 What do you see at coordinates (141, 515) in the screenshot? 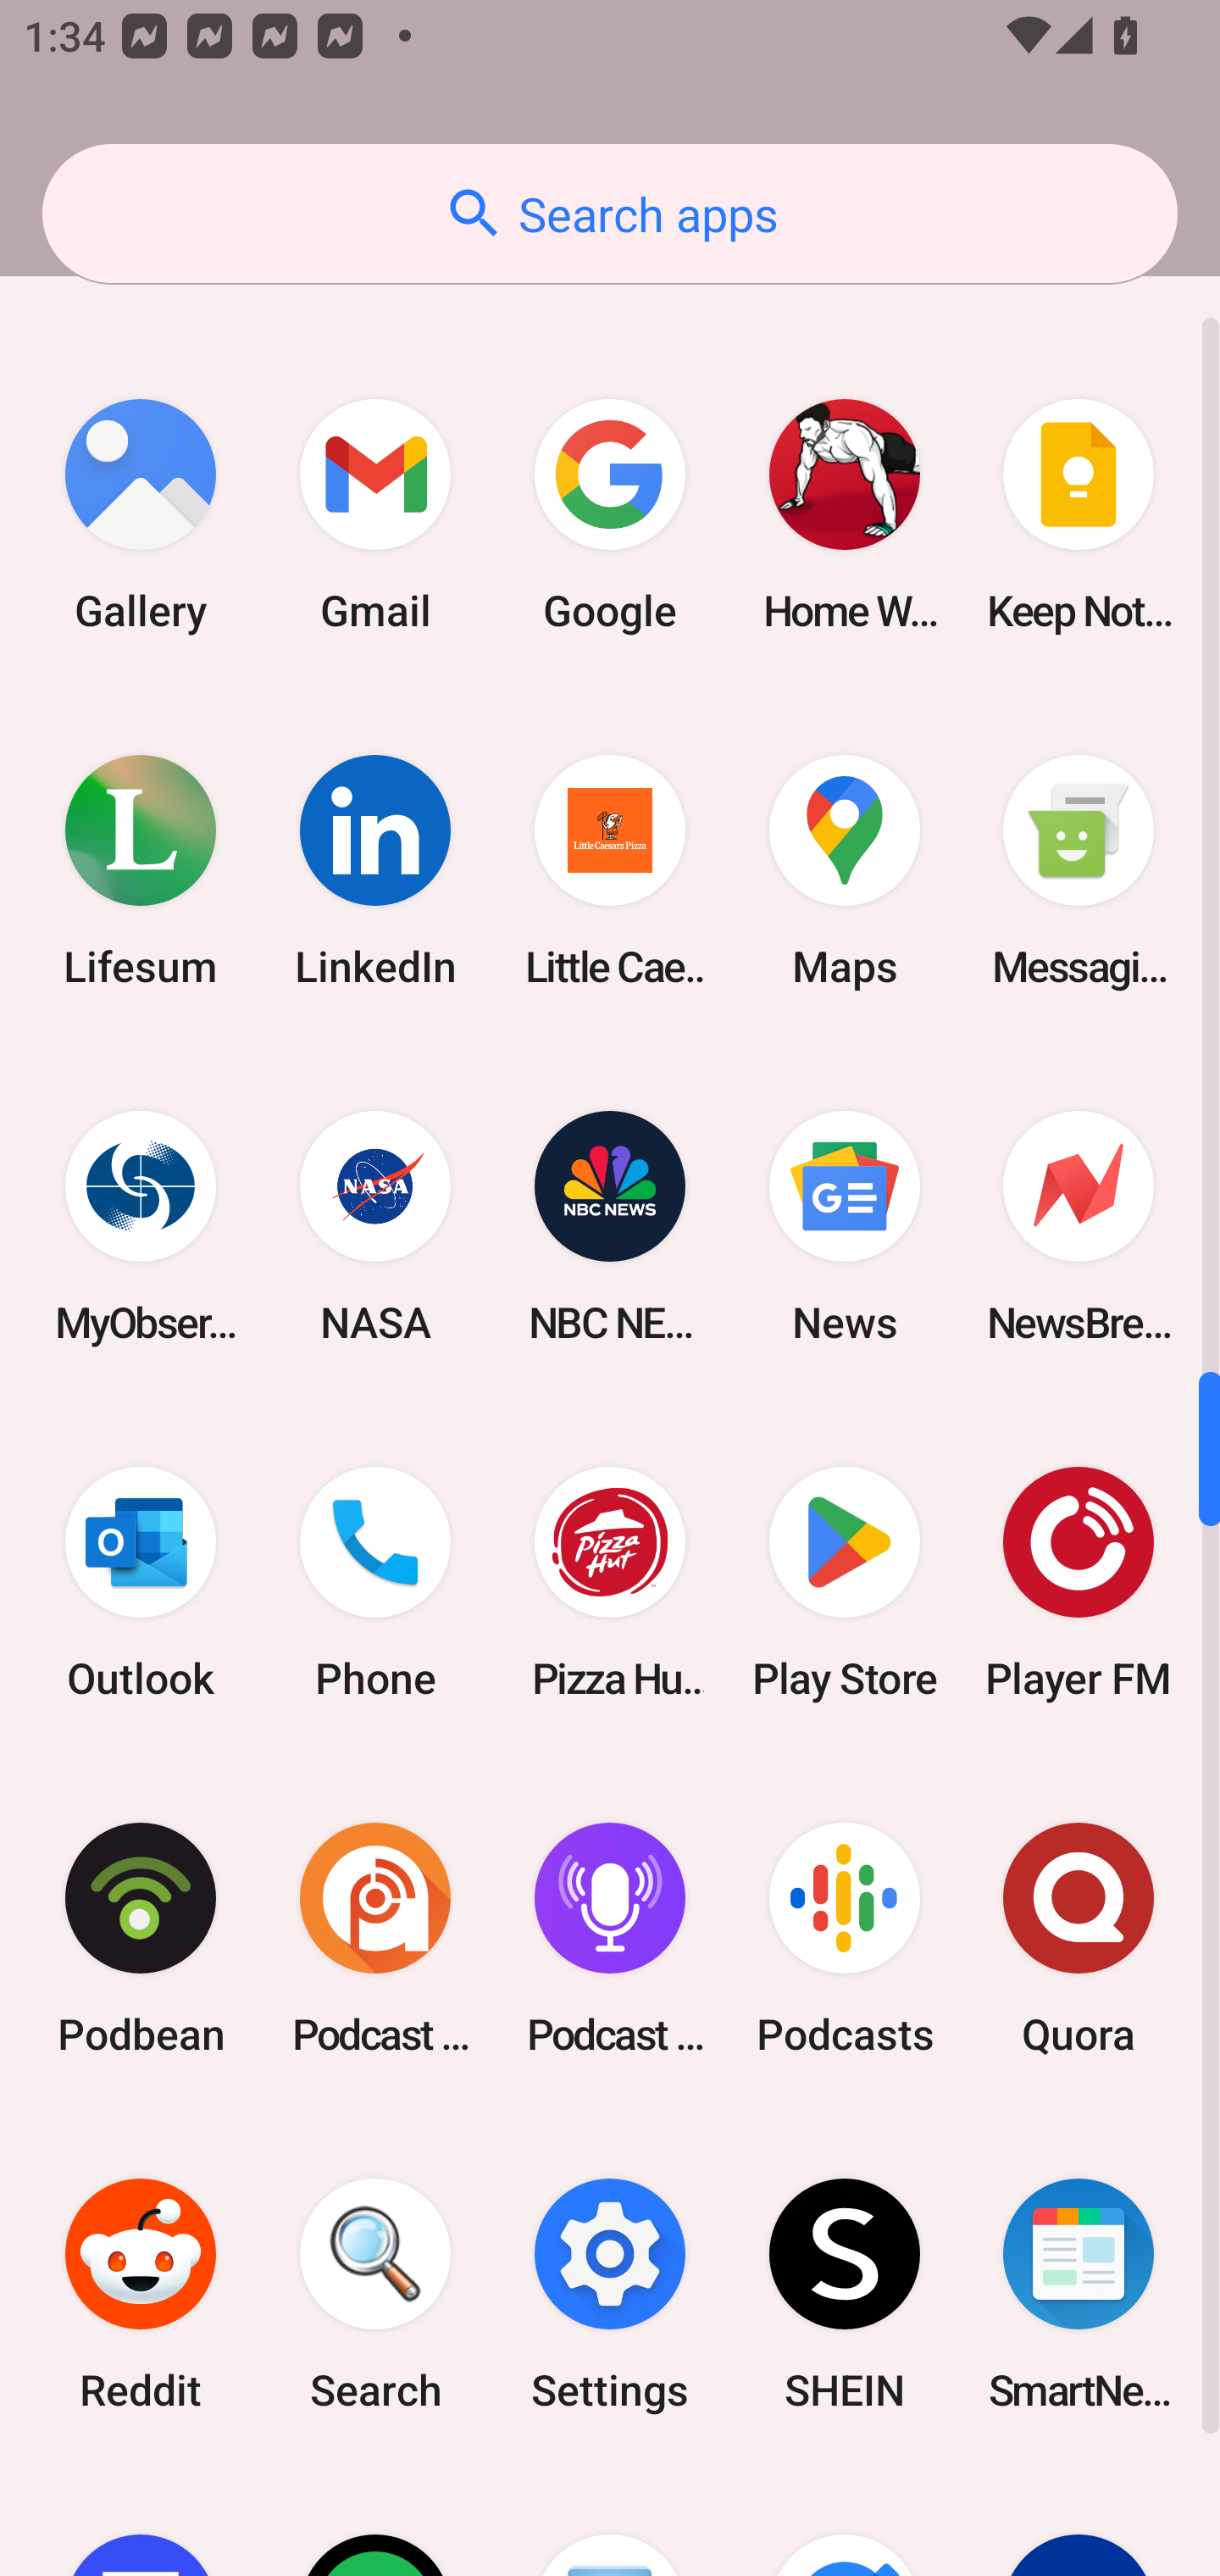
I see `Gallery` at bounding box center [141, 515].